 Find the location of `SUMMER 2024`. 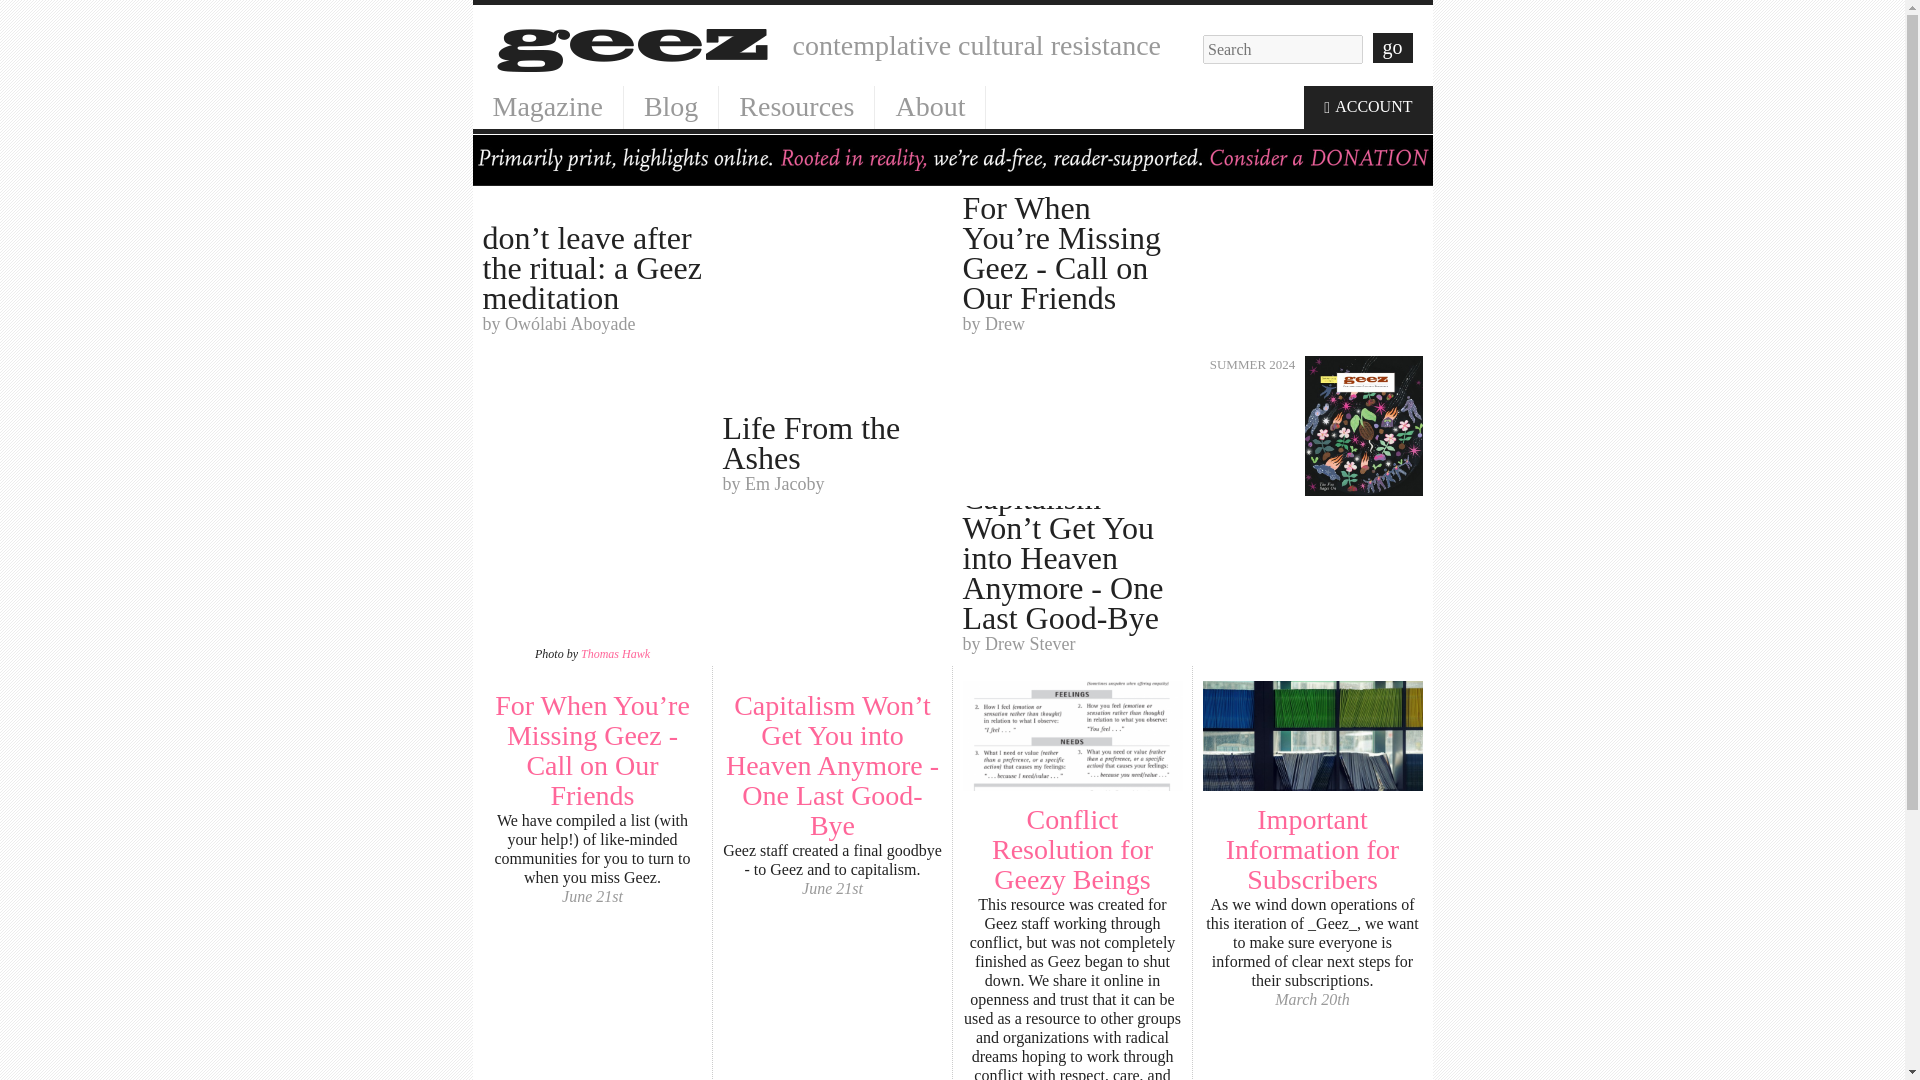

SUMMER 2024 is located at coordinates (1312, 426).